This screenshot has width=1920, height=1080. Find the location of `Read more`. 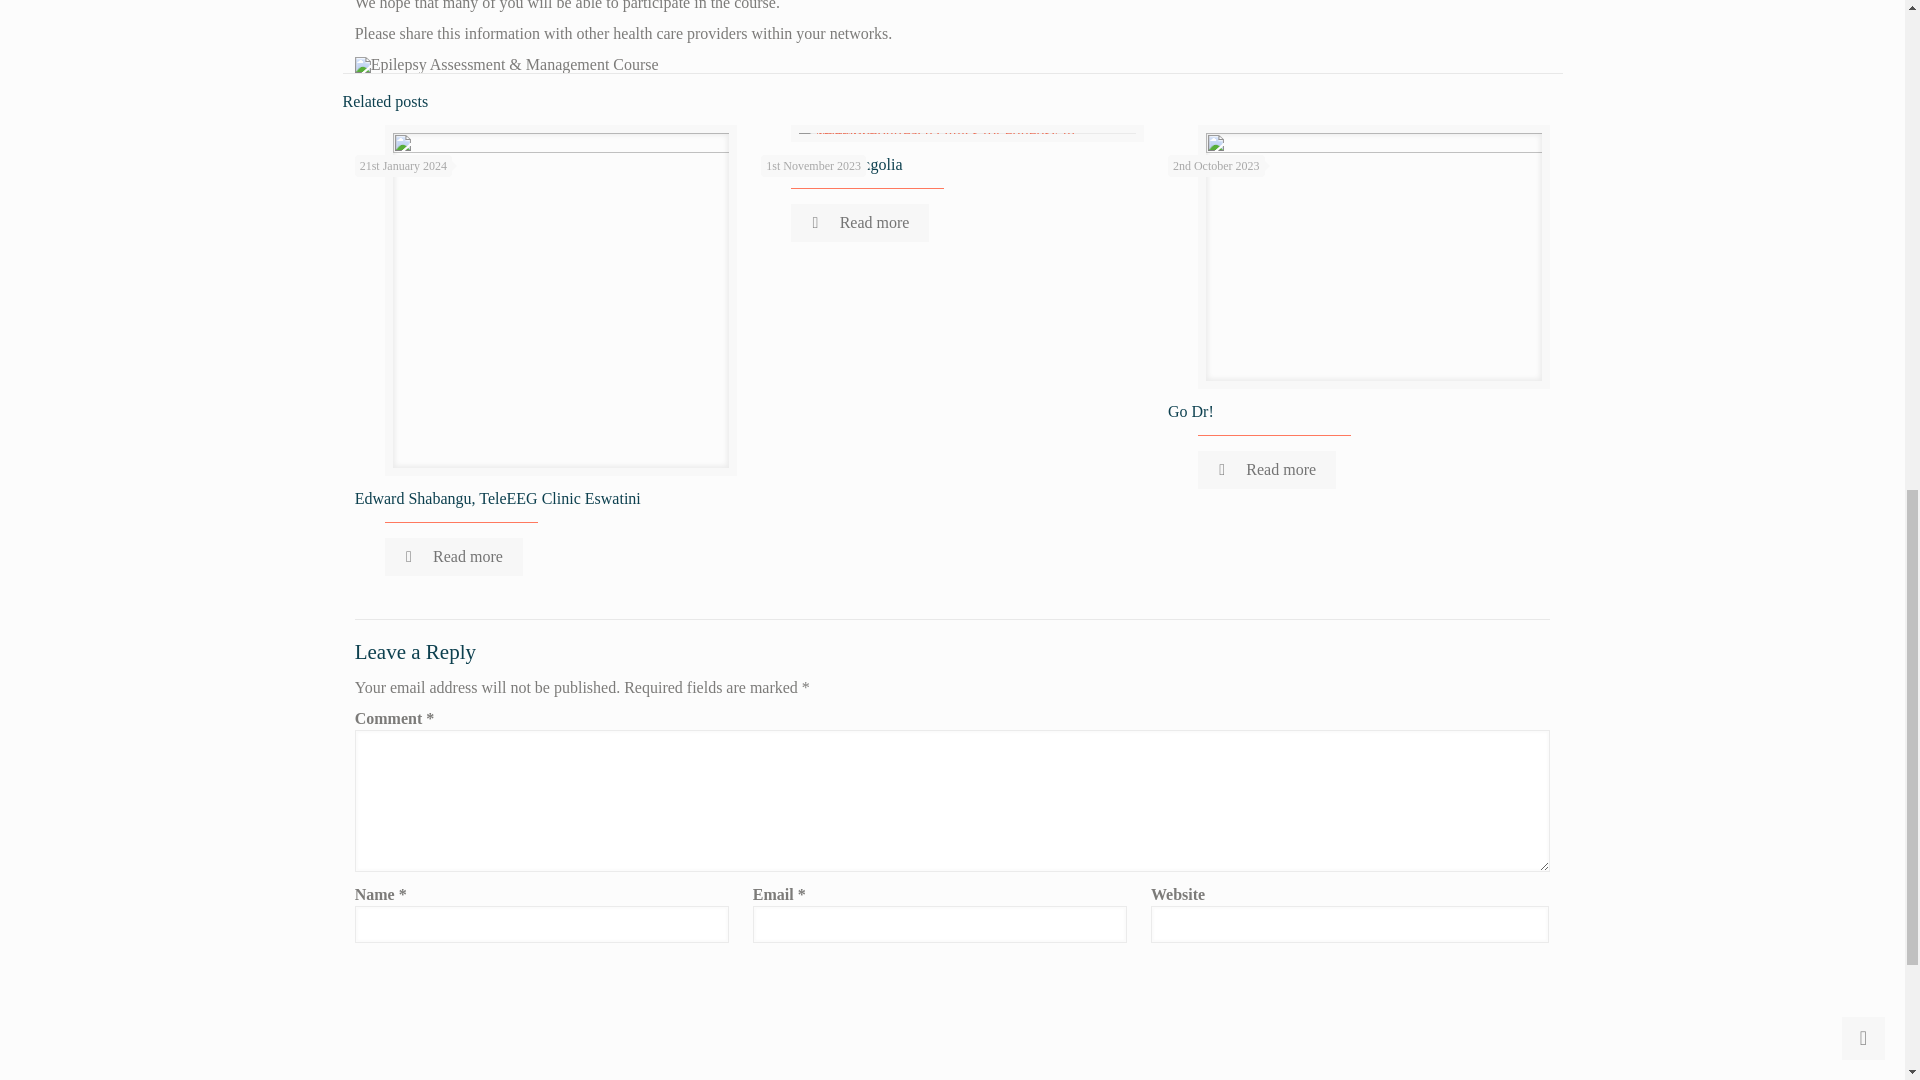

Read more is located at coordinates (454, 556).